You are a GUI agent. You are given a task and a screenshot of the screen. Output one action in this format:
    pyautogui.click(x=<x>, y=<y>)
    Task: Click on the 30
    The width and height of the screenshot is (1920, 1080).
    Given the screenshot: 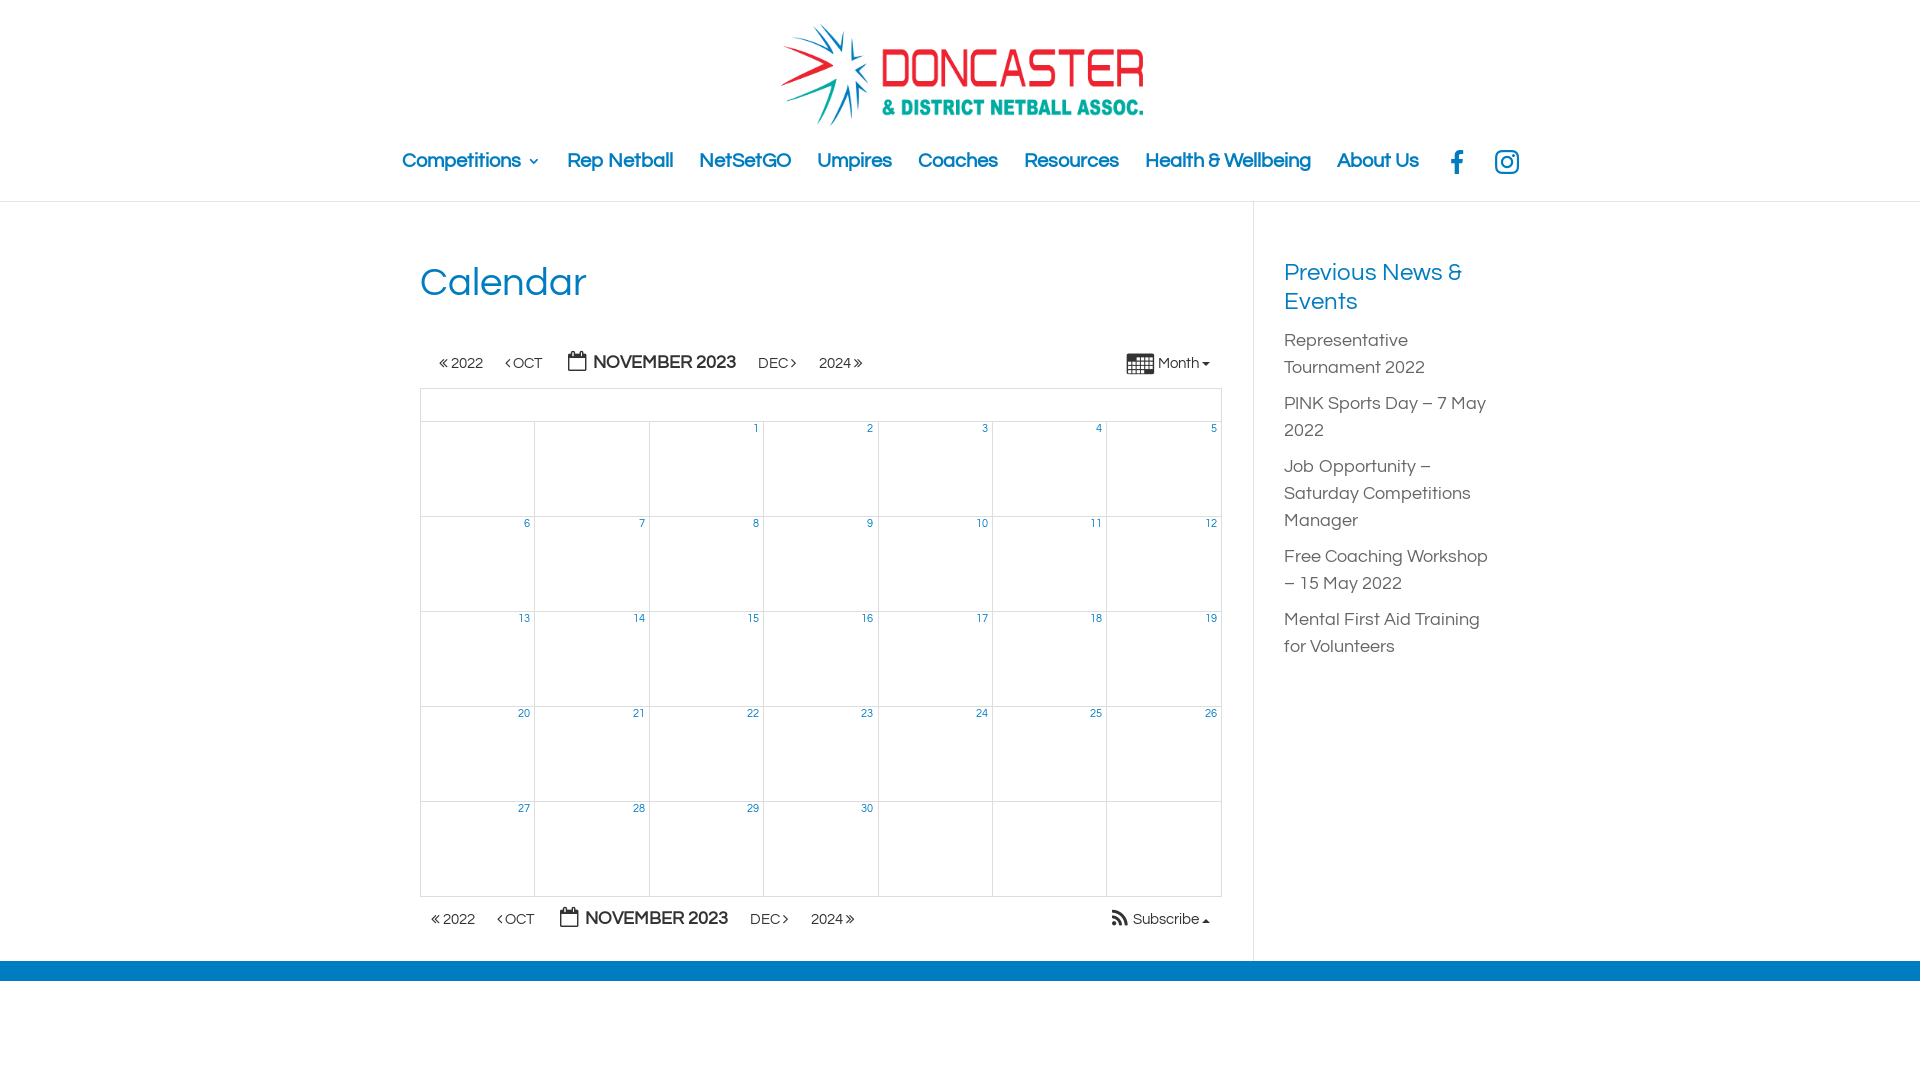 What is the action you would take?
    pyautogui.click(x=867, y=808)
    